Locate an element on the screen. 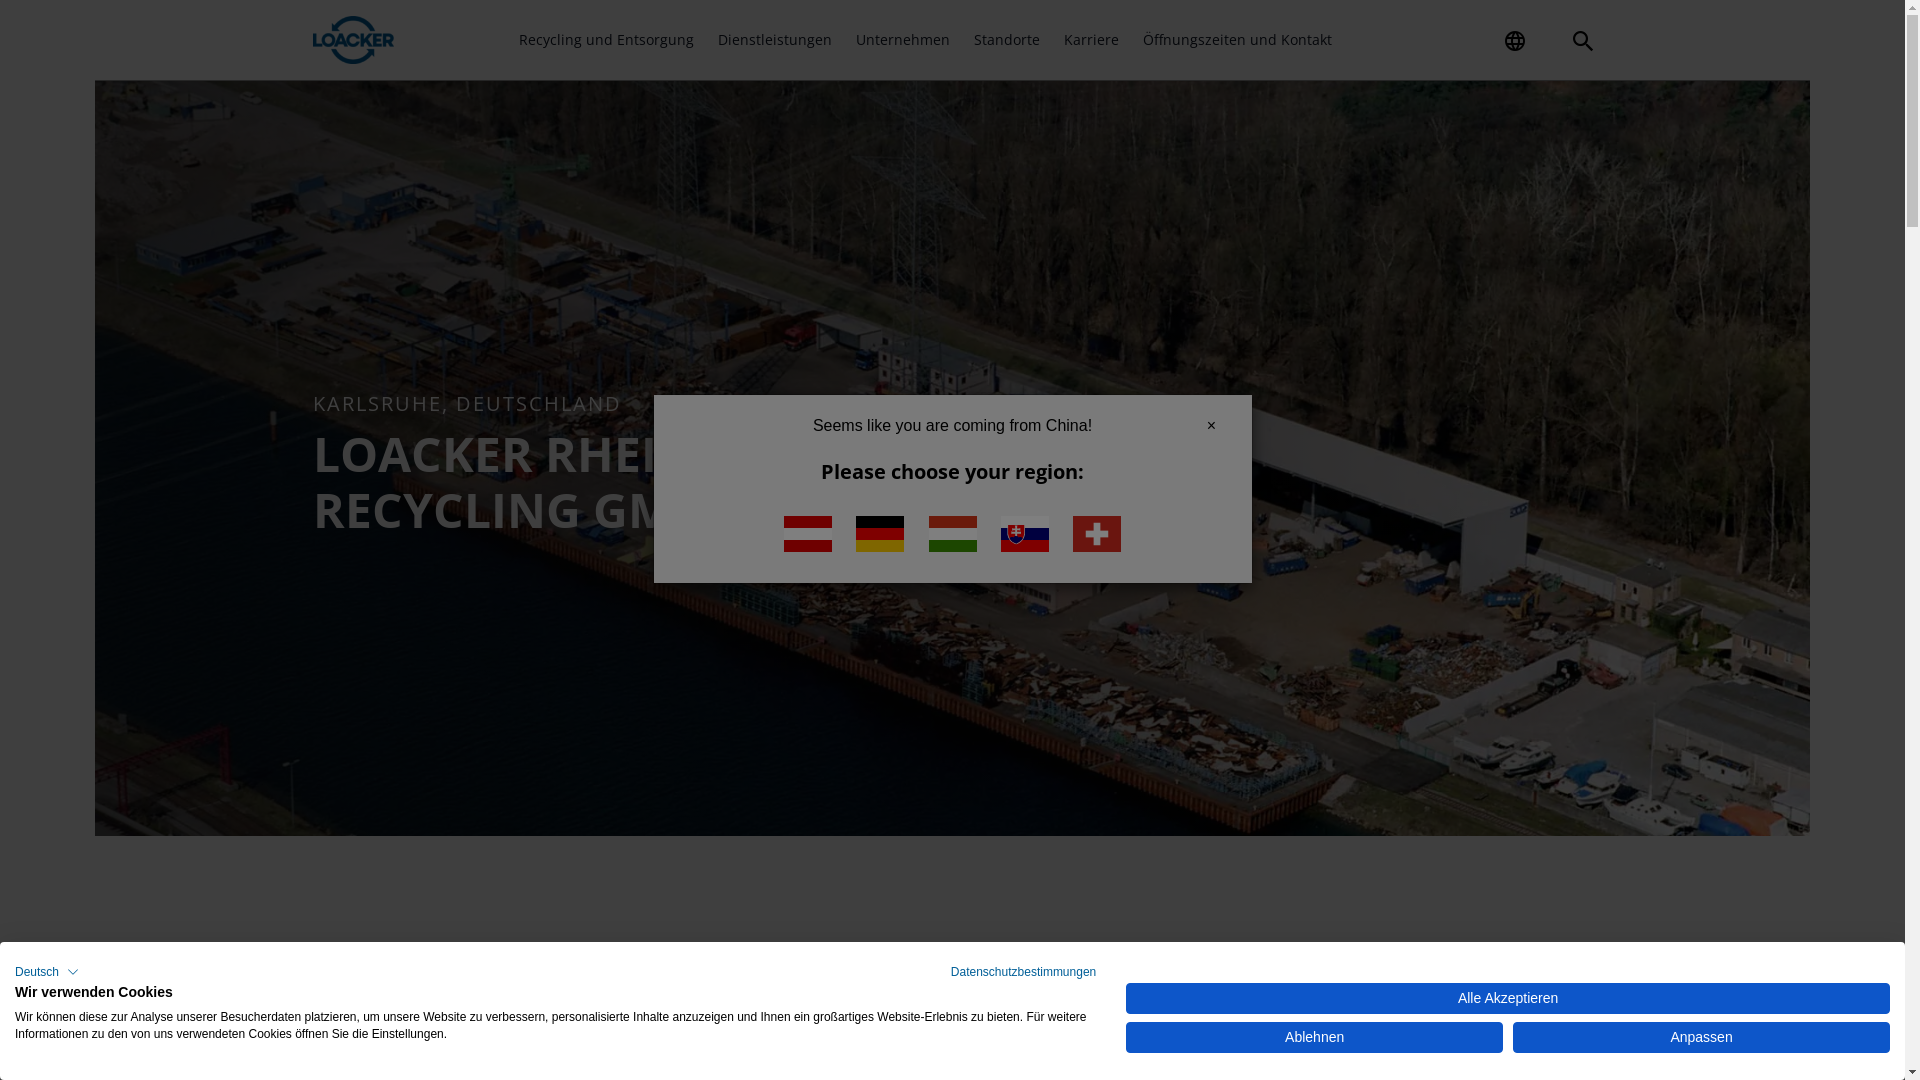 The image size is (1920, 1080). zur Startseite is located at coordinates (353, 40).